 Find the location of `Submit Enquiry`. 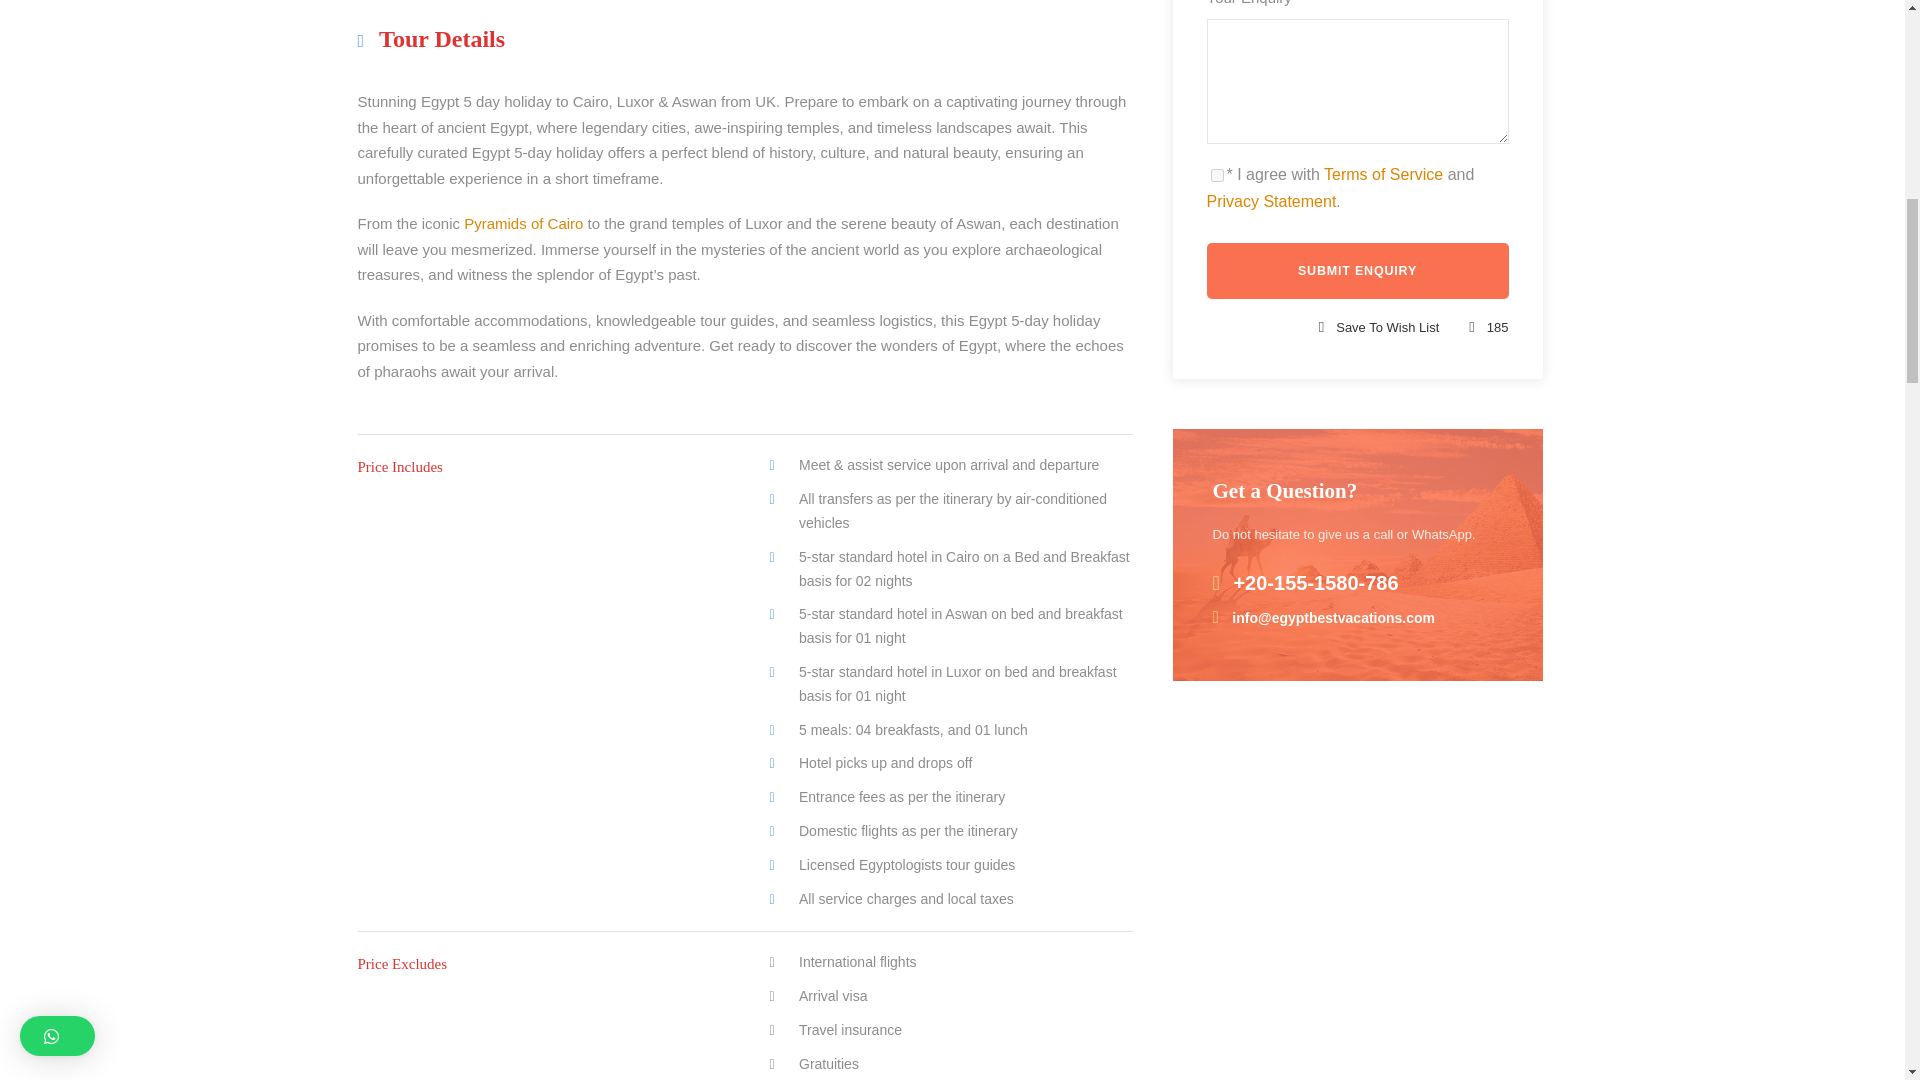

Submit Enquiry is located at coordinates (1356, 271).